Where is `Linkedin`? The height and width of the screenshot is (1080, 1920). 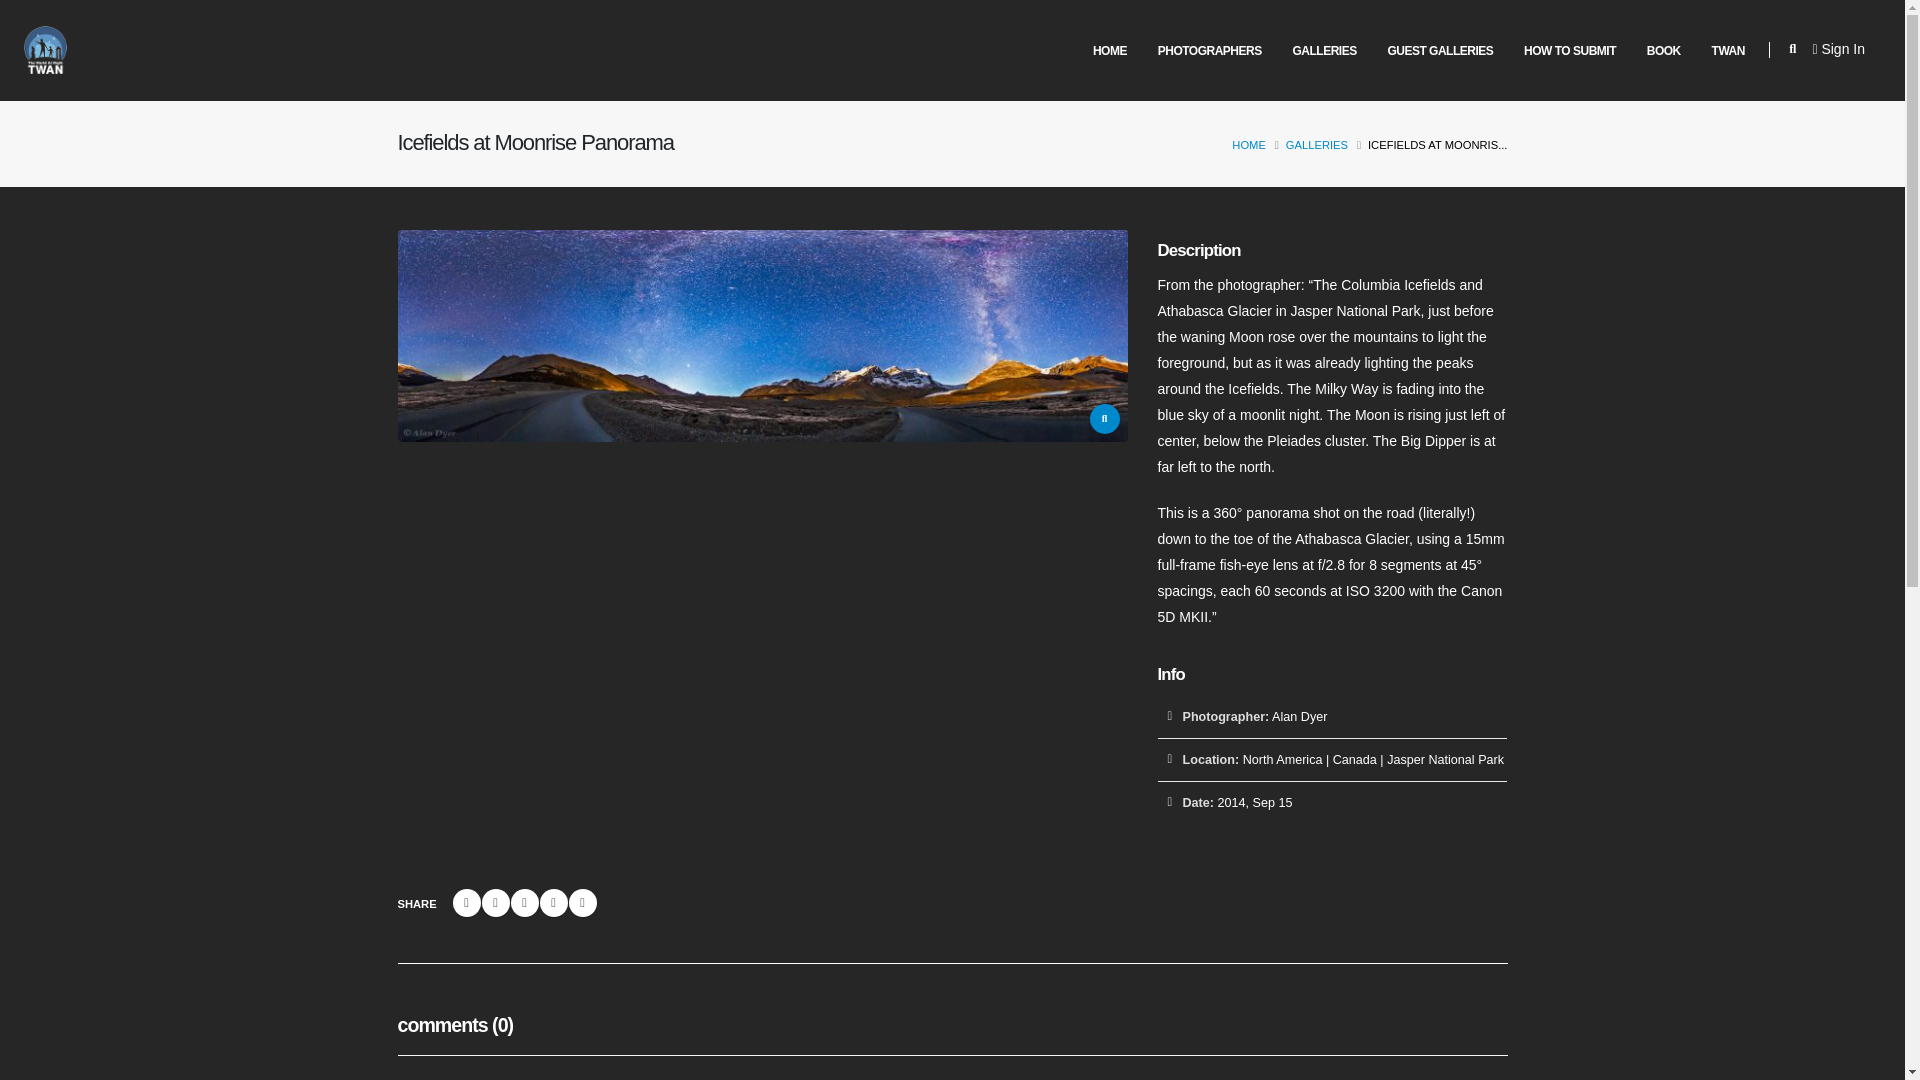
Linkedin is located at coordinates (524, 902).